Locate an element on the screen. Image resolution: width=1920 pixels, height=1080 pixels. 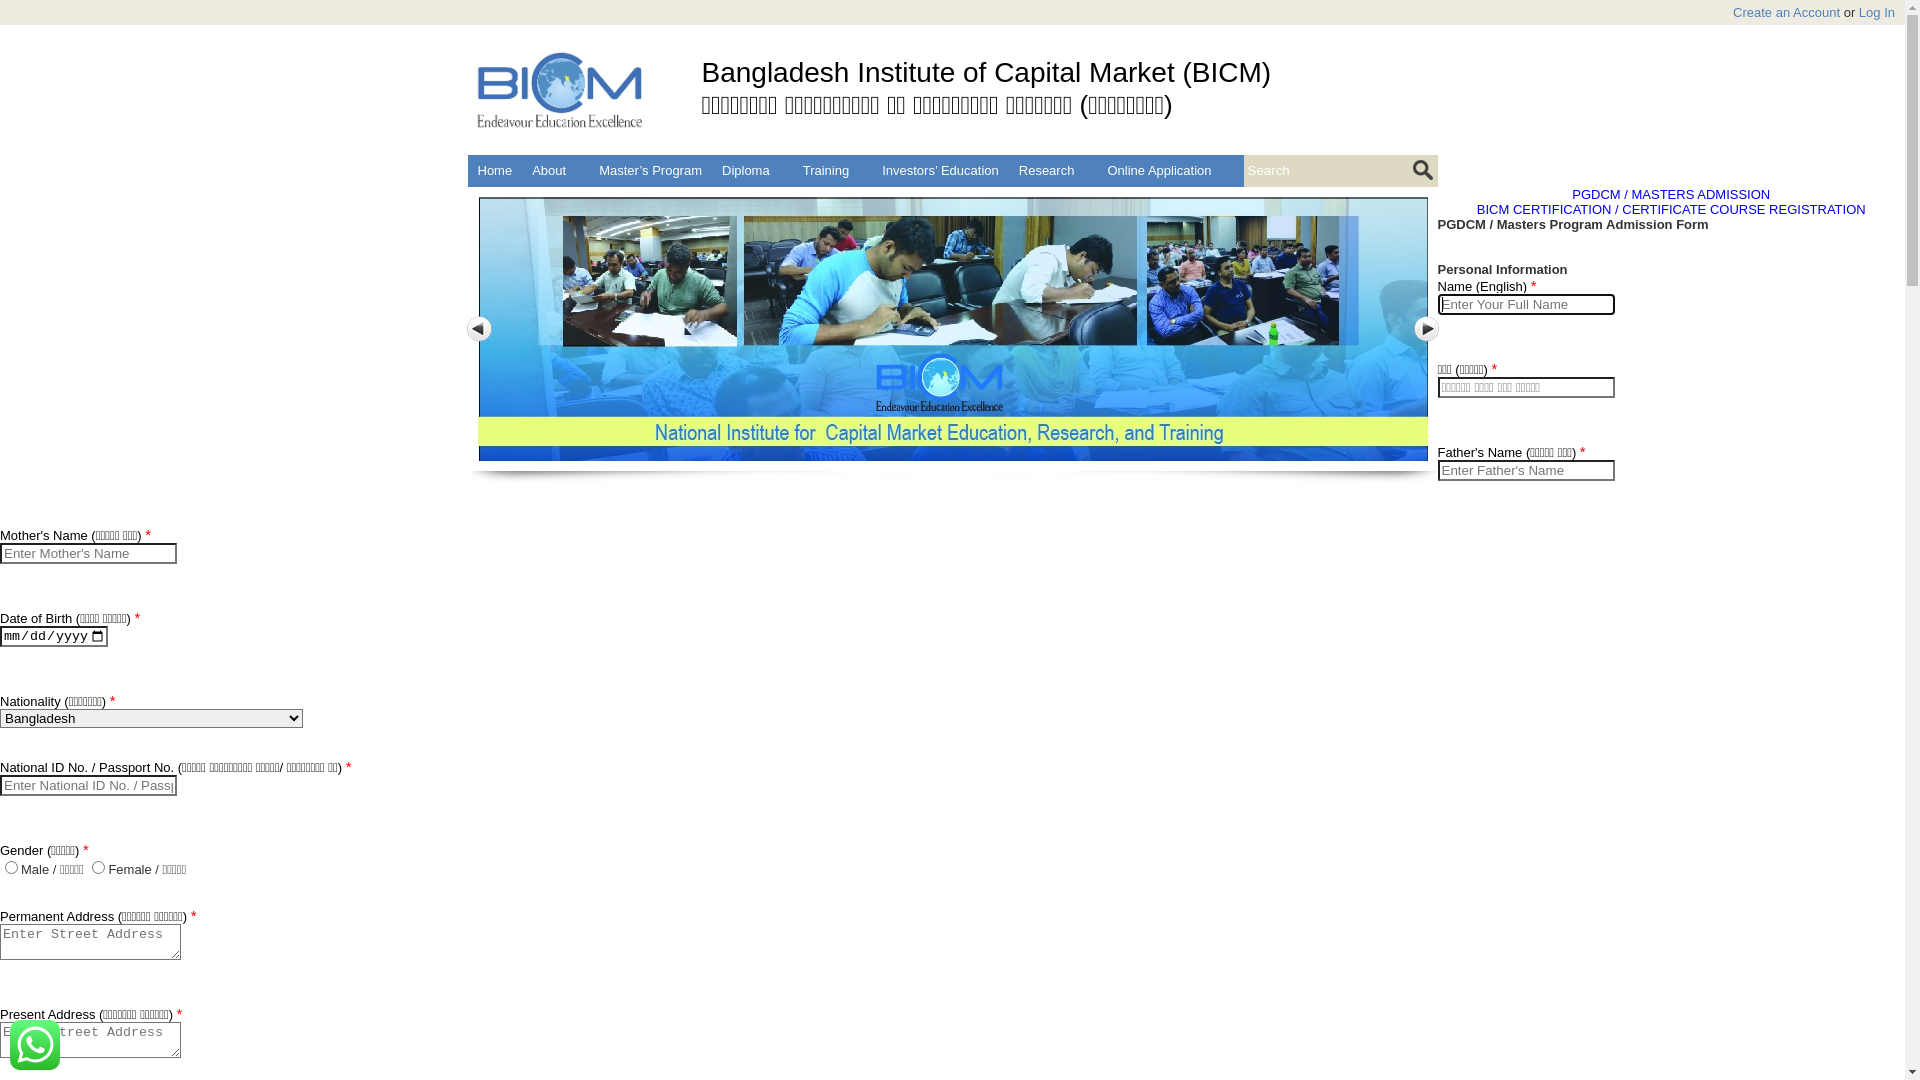
BICM CERTIFICATION / CERTIFICATE COURSE REGISTRATION is located at coordinates (1672, 210).